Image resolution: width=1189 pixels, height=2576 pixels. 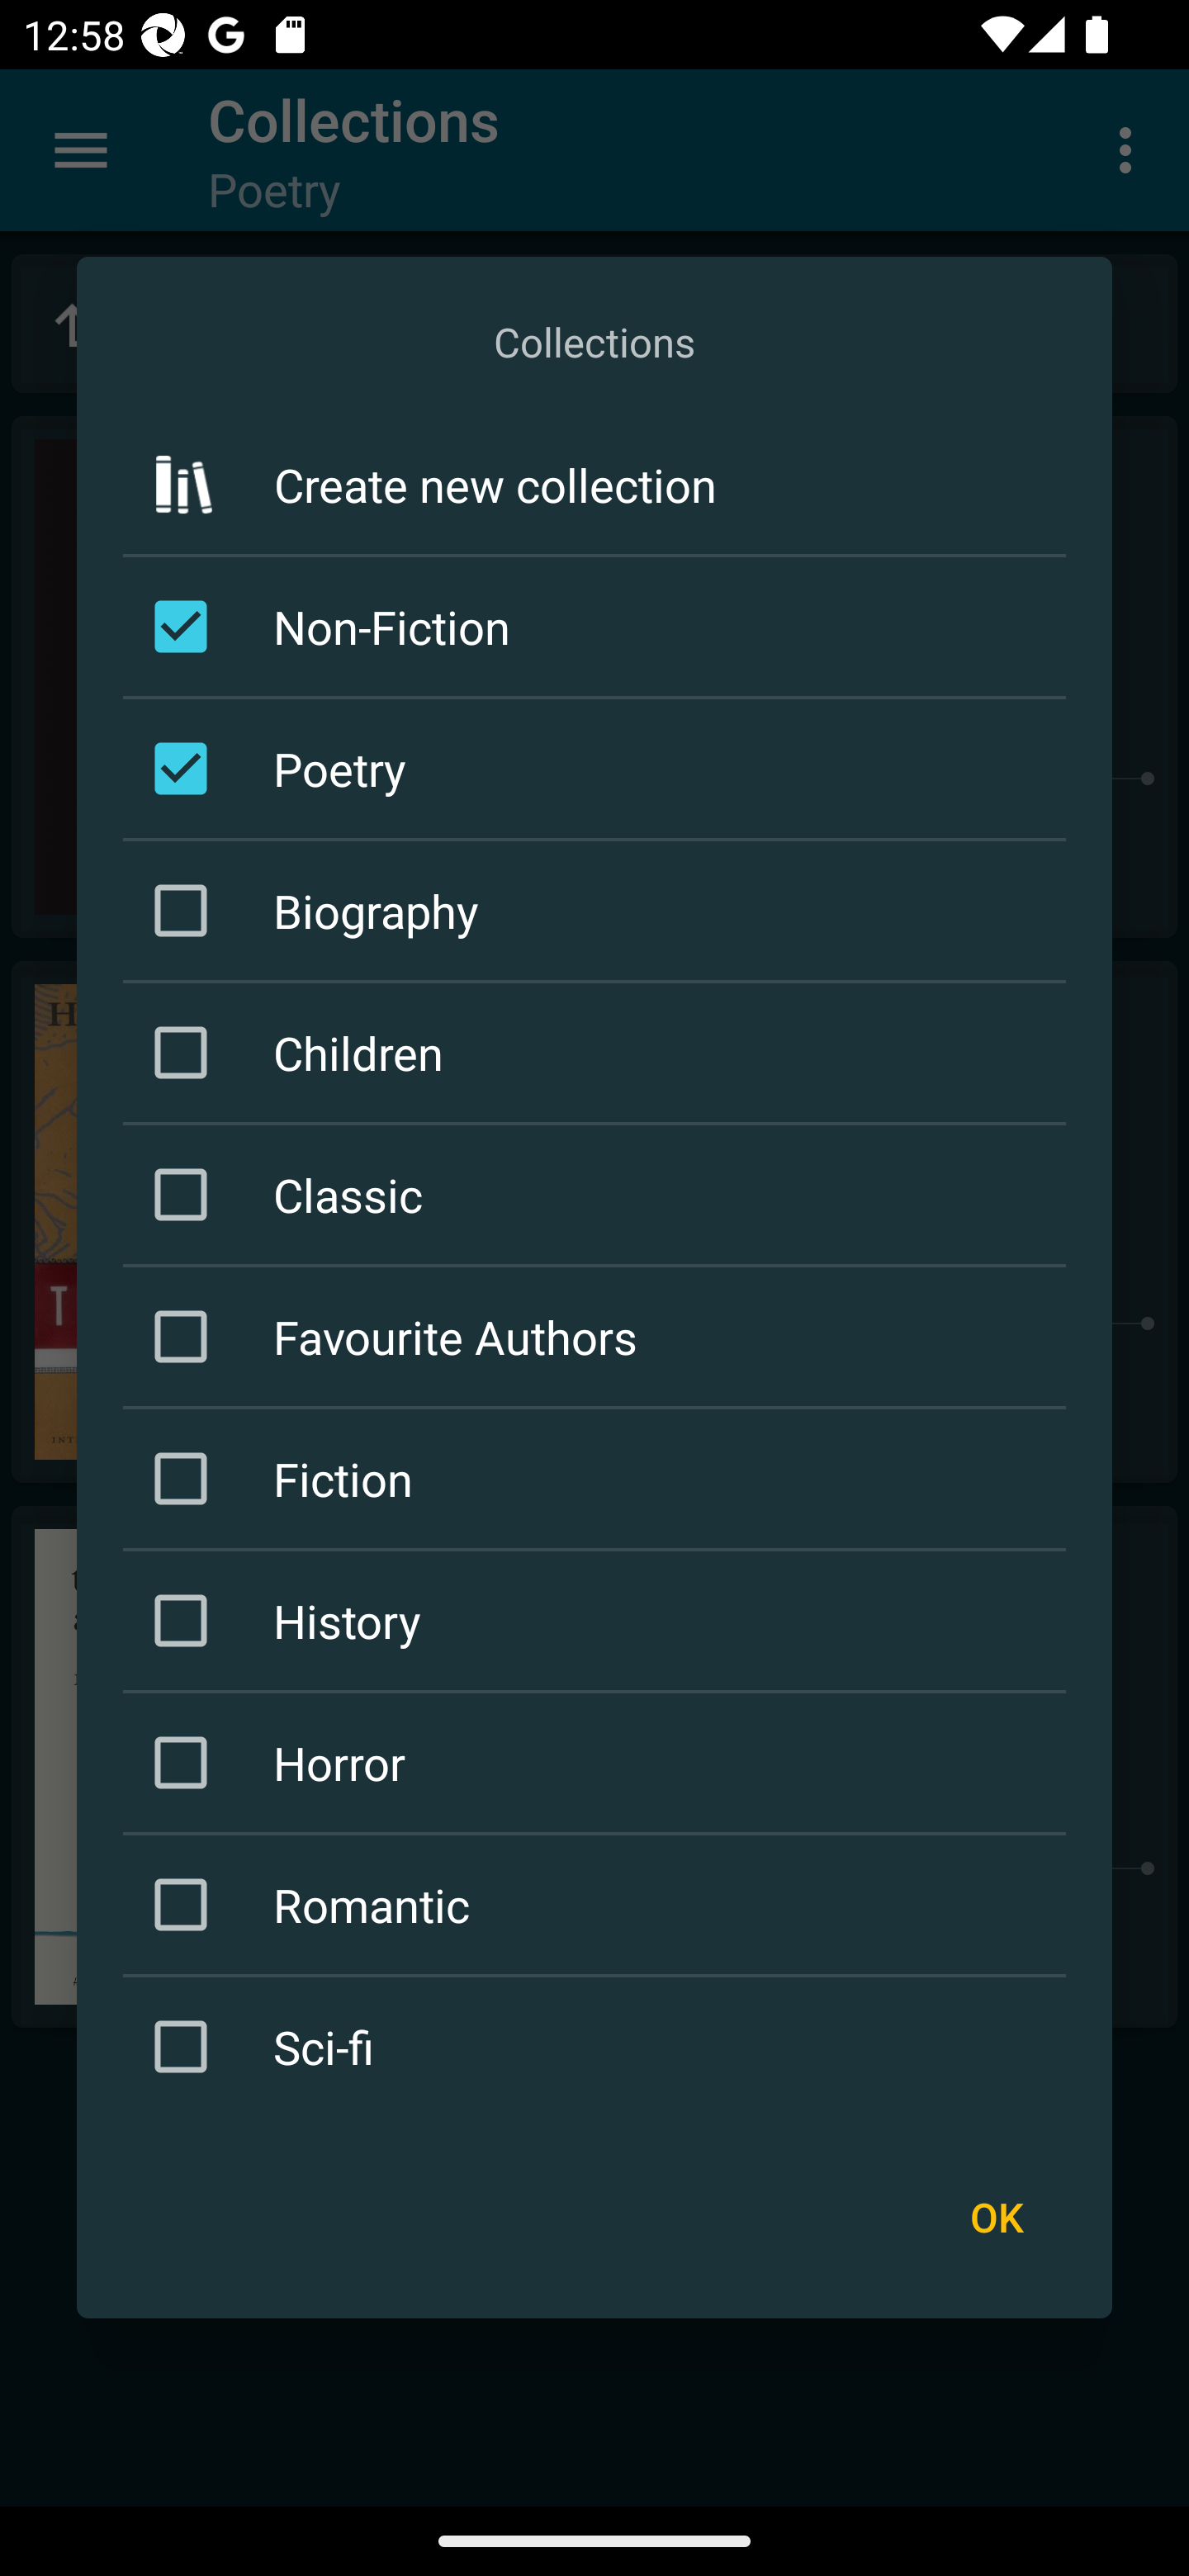 I want to click on Children, so click(x=599, y=1054).